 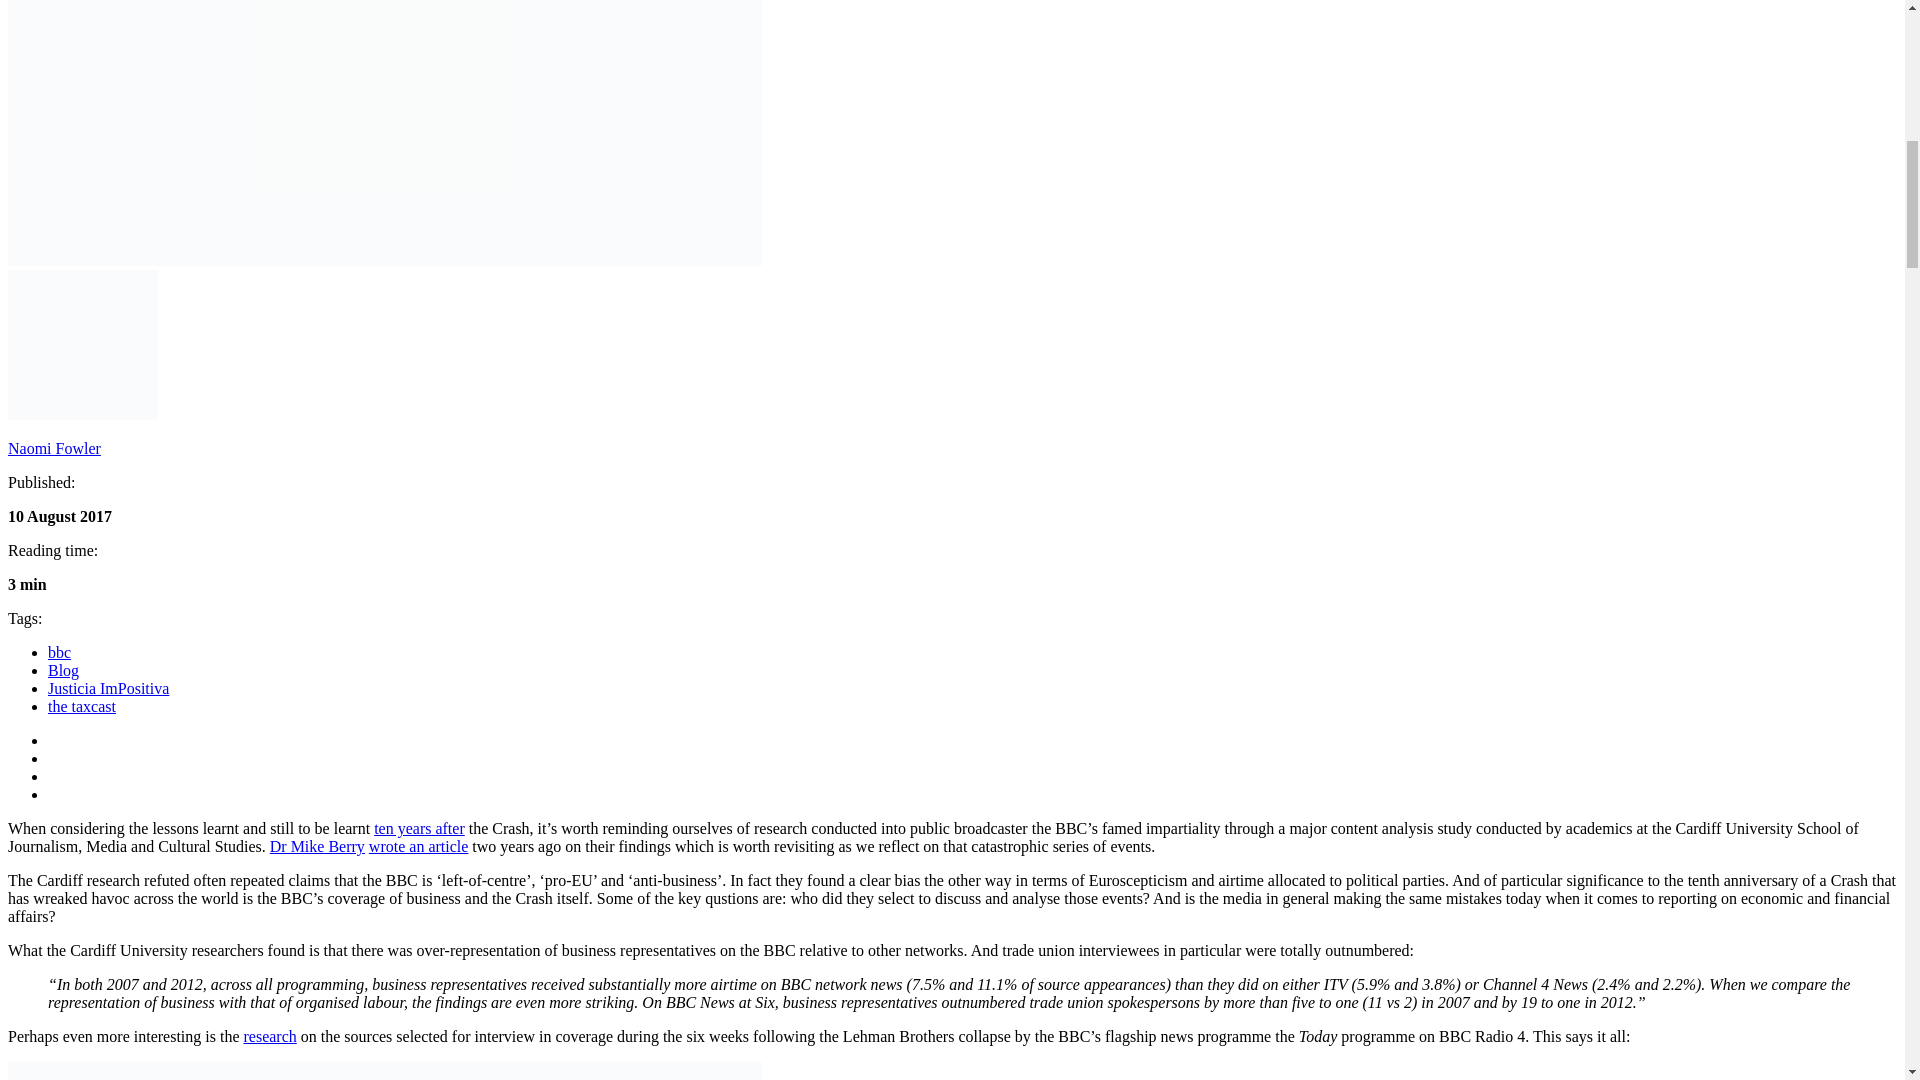 I want to click on PM Keir Starmer and President Biden speak at NATO Summit, so click(x=540, y=1008).